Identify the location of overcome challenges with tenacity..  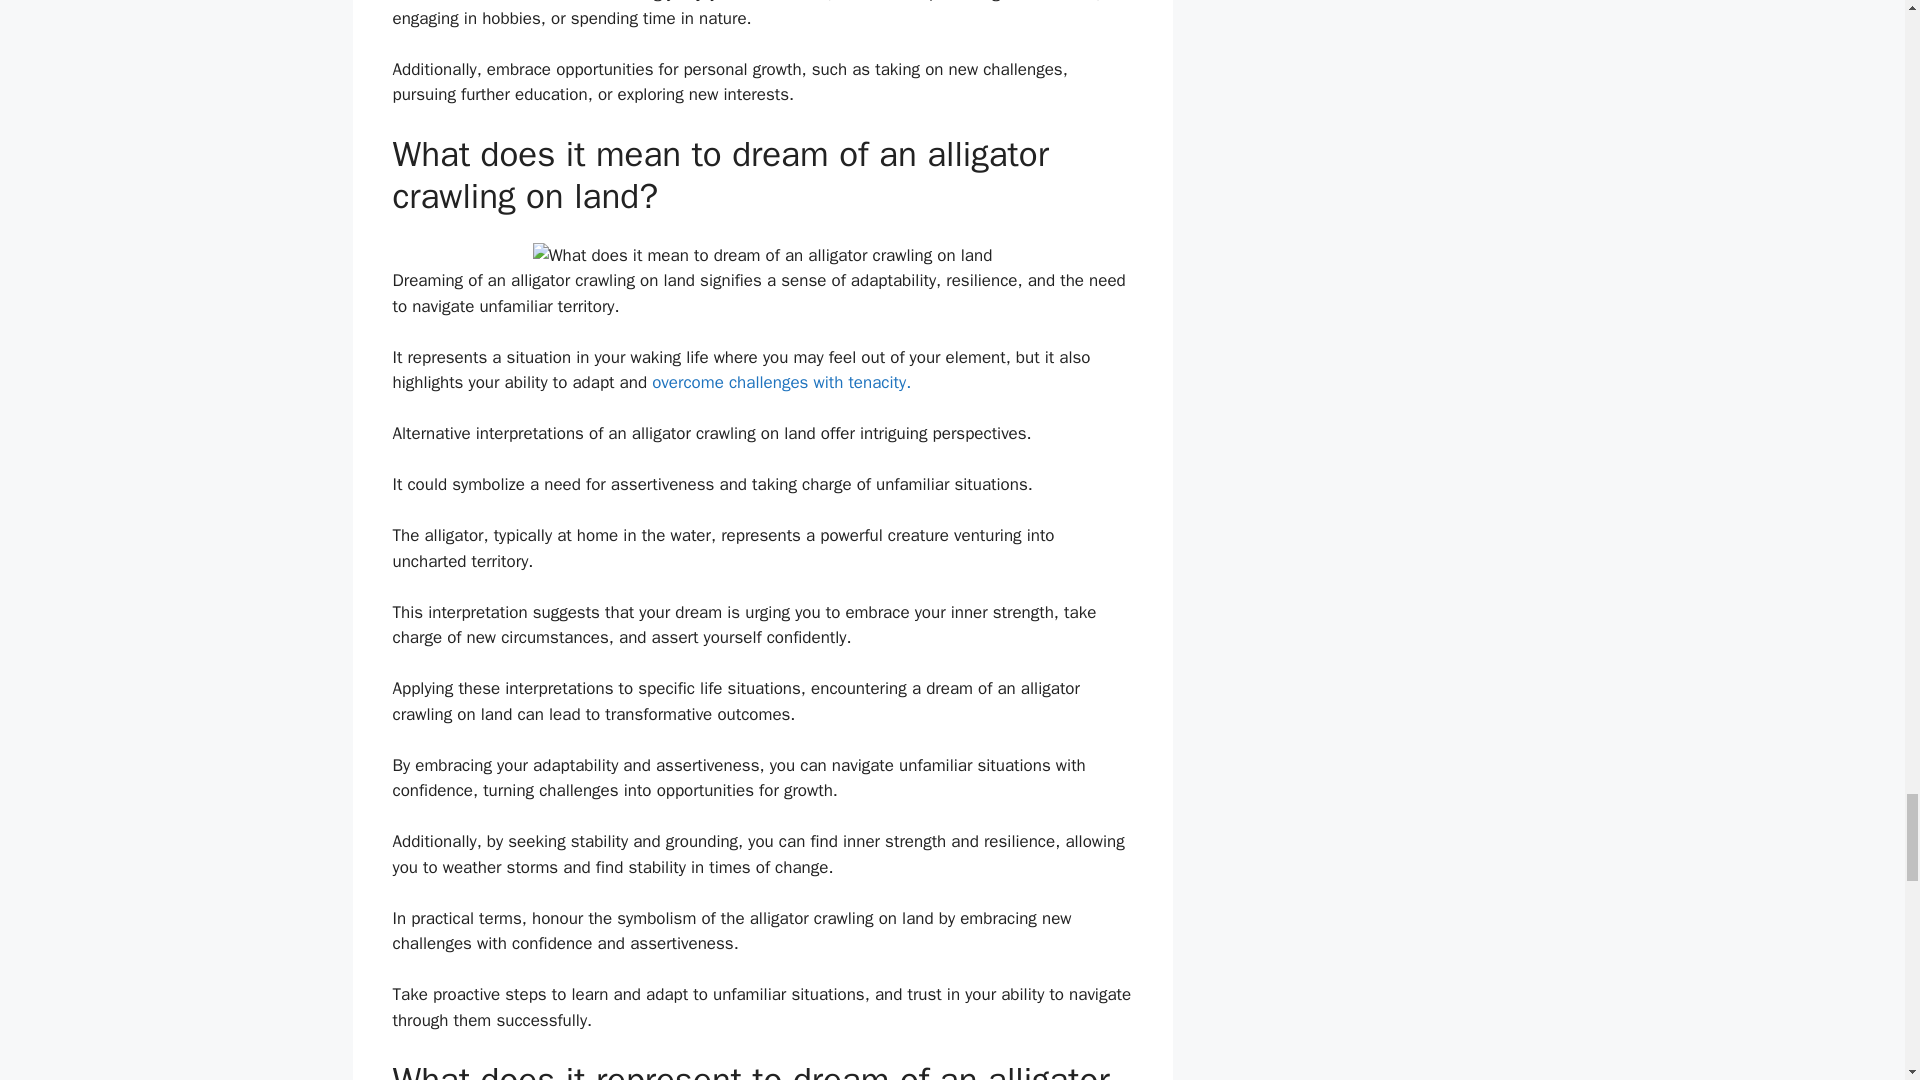
(781, 382).